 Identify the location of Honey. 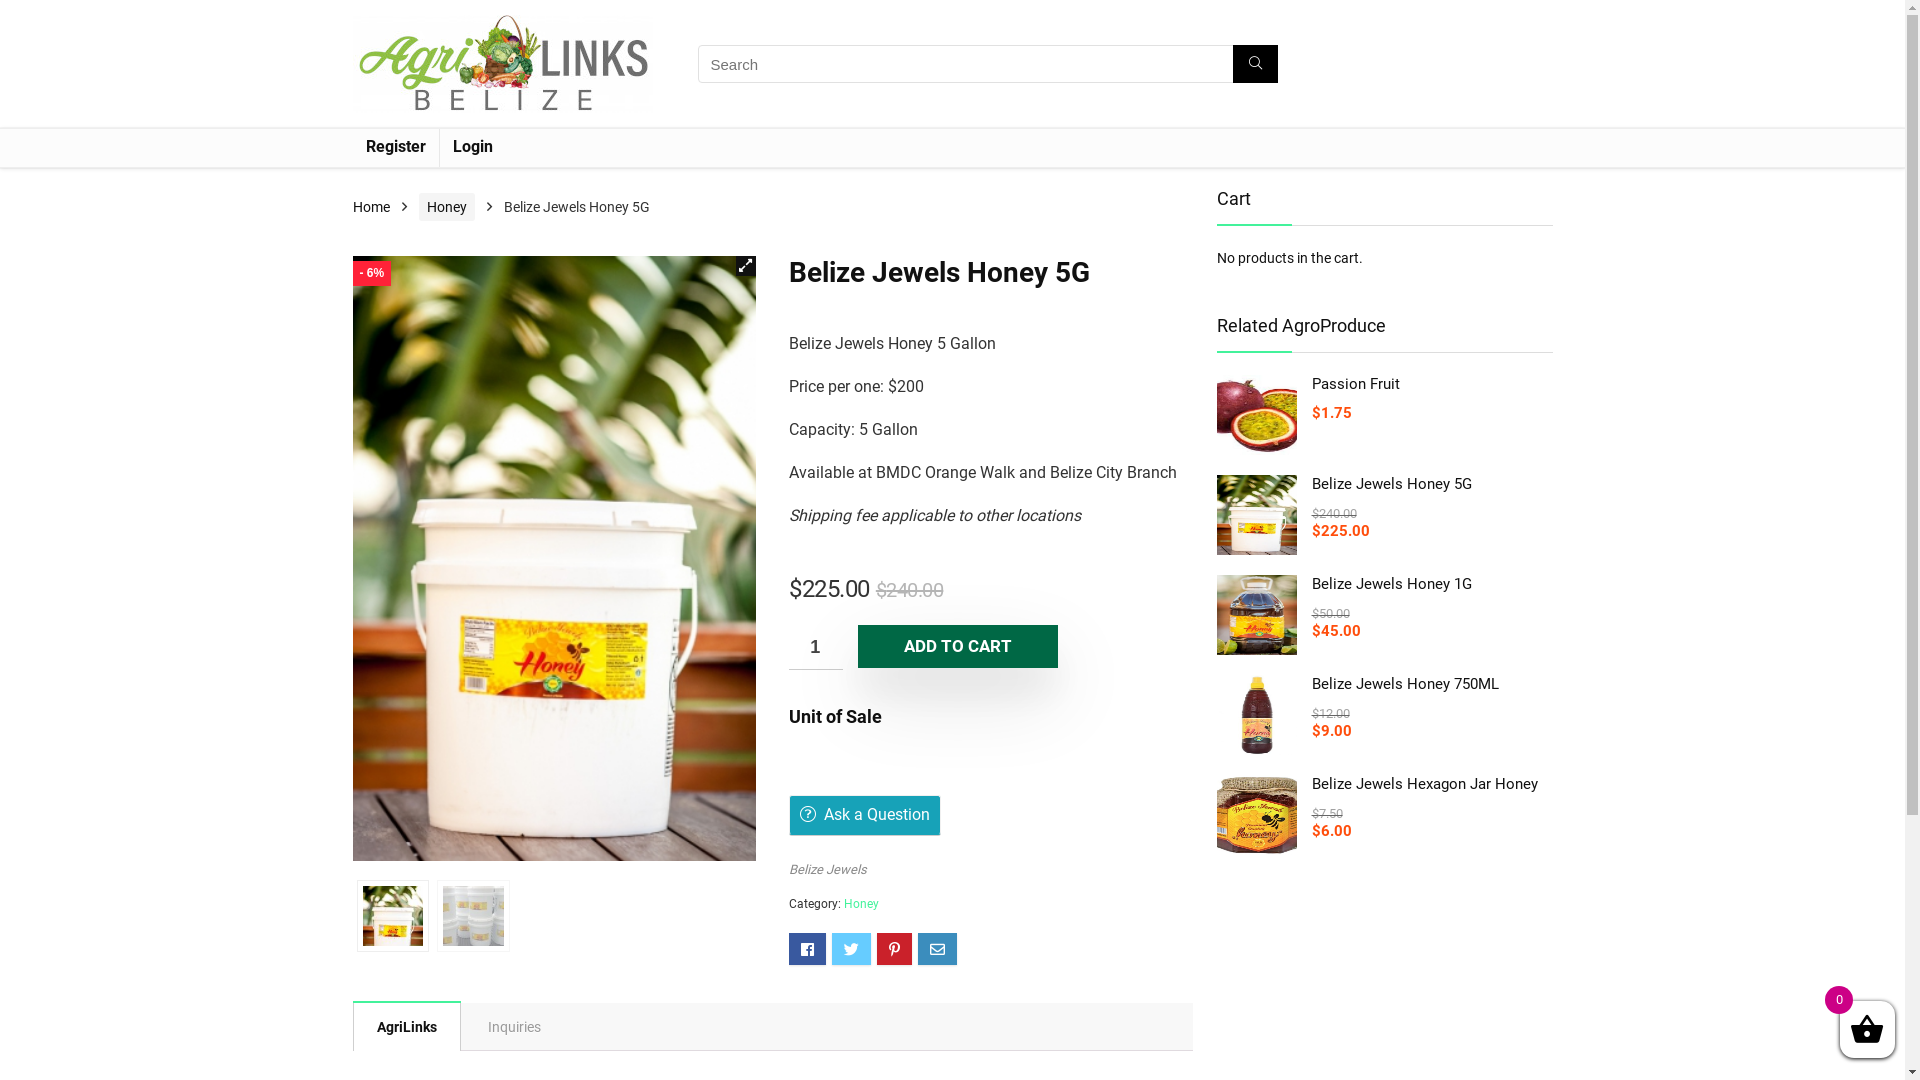
(862, 904).